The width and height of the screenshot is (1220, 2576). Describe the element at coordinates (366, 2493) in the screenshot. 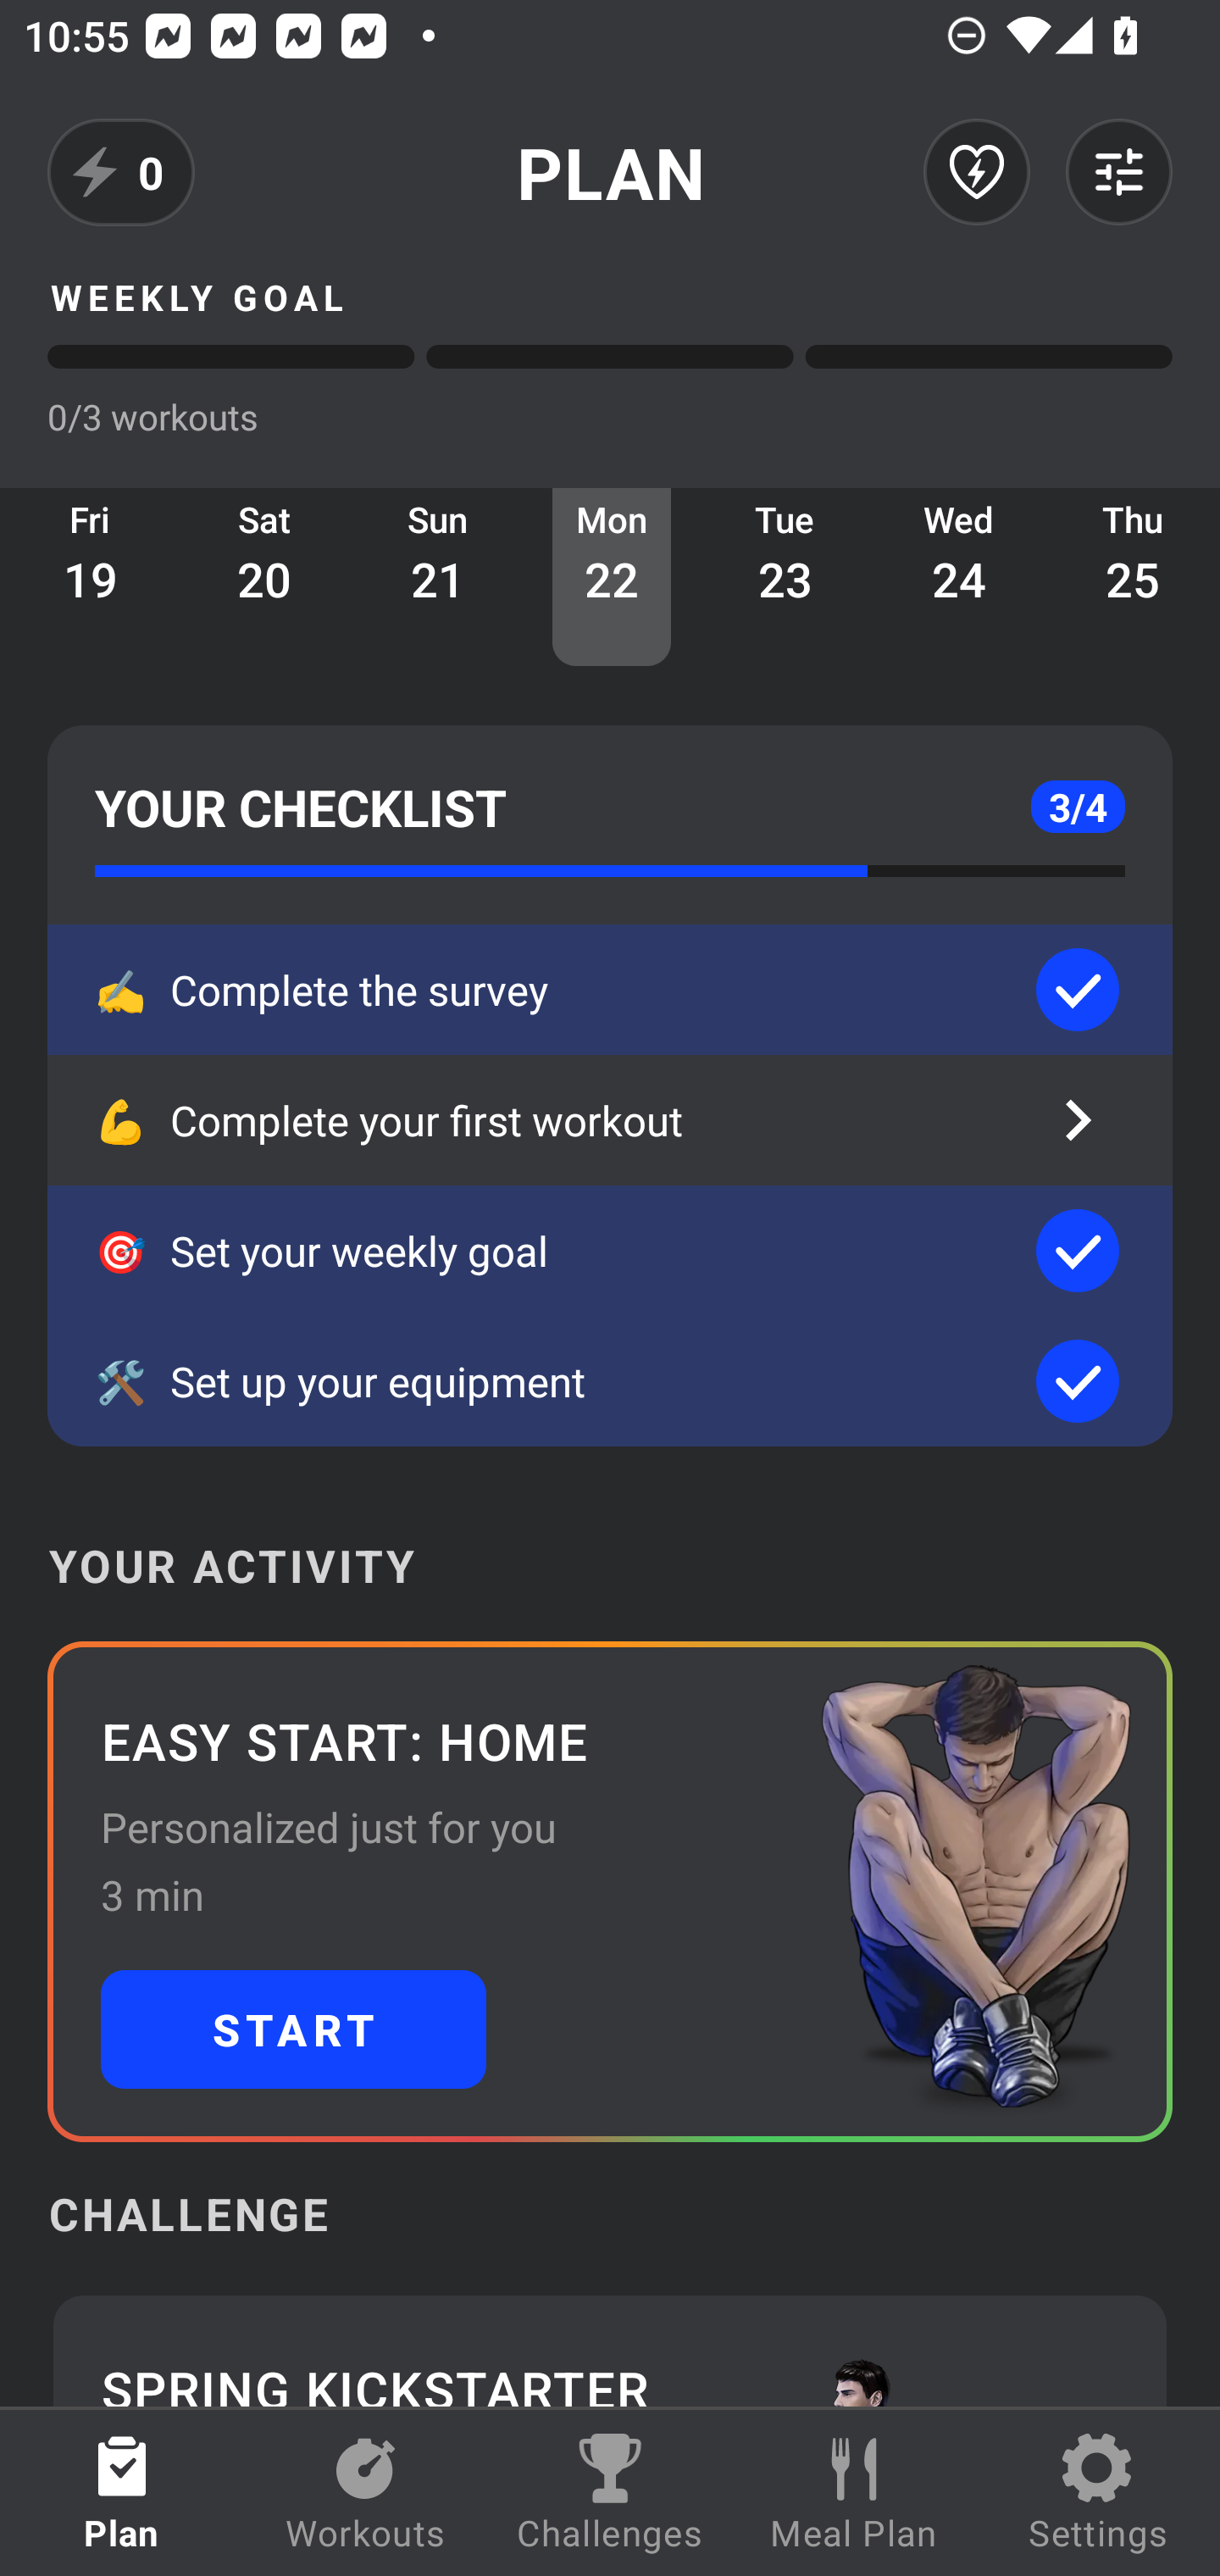

I see ` Workouts ` at that location.